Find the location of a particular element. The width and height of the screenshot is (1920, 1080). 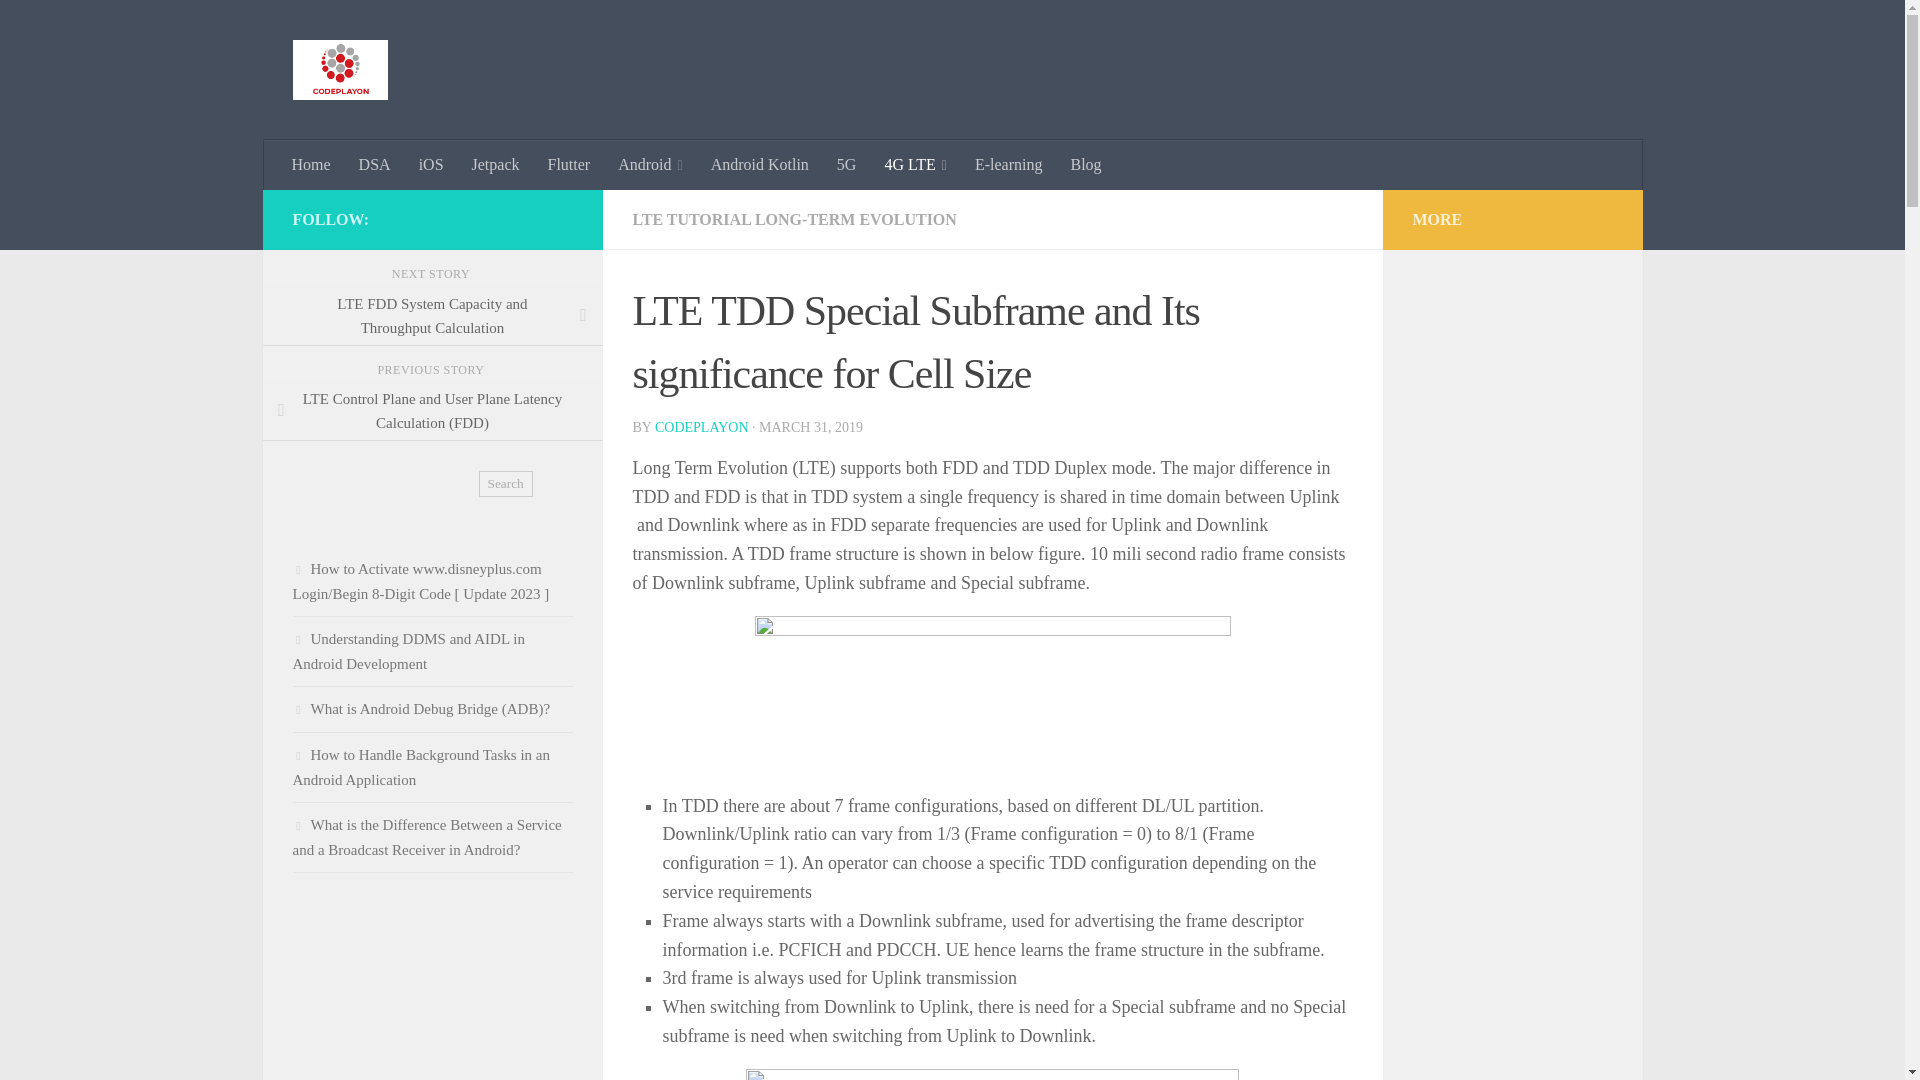

Skip to content is located at coordinates (78, 27).